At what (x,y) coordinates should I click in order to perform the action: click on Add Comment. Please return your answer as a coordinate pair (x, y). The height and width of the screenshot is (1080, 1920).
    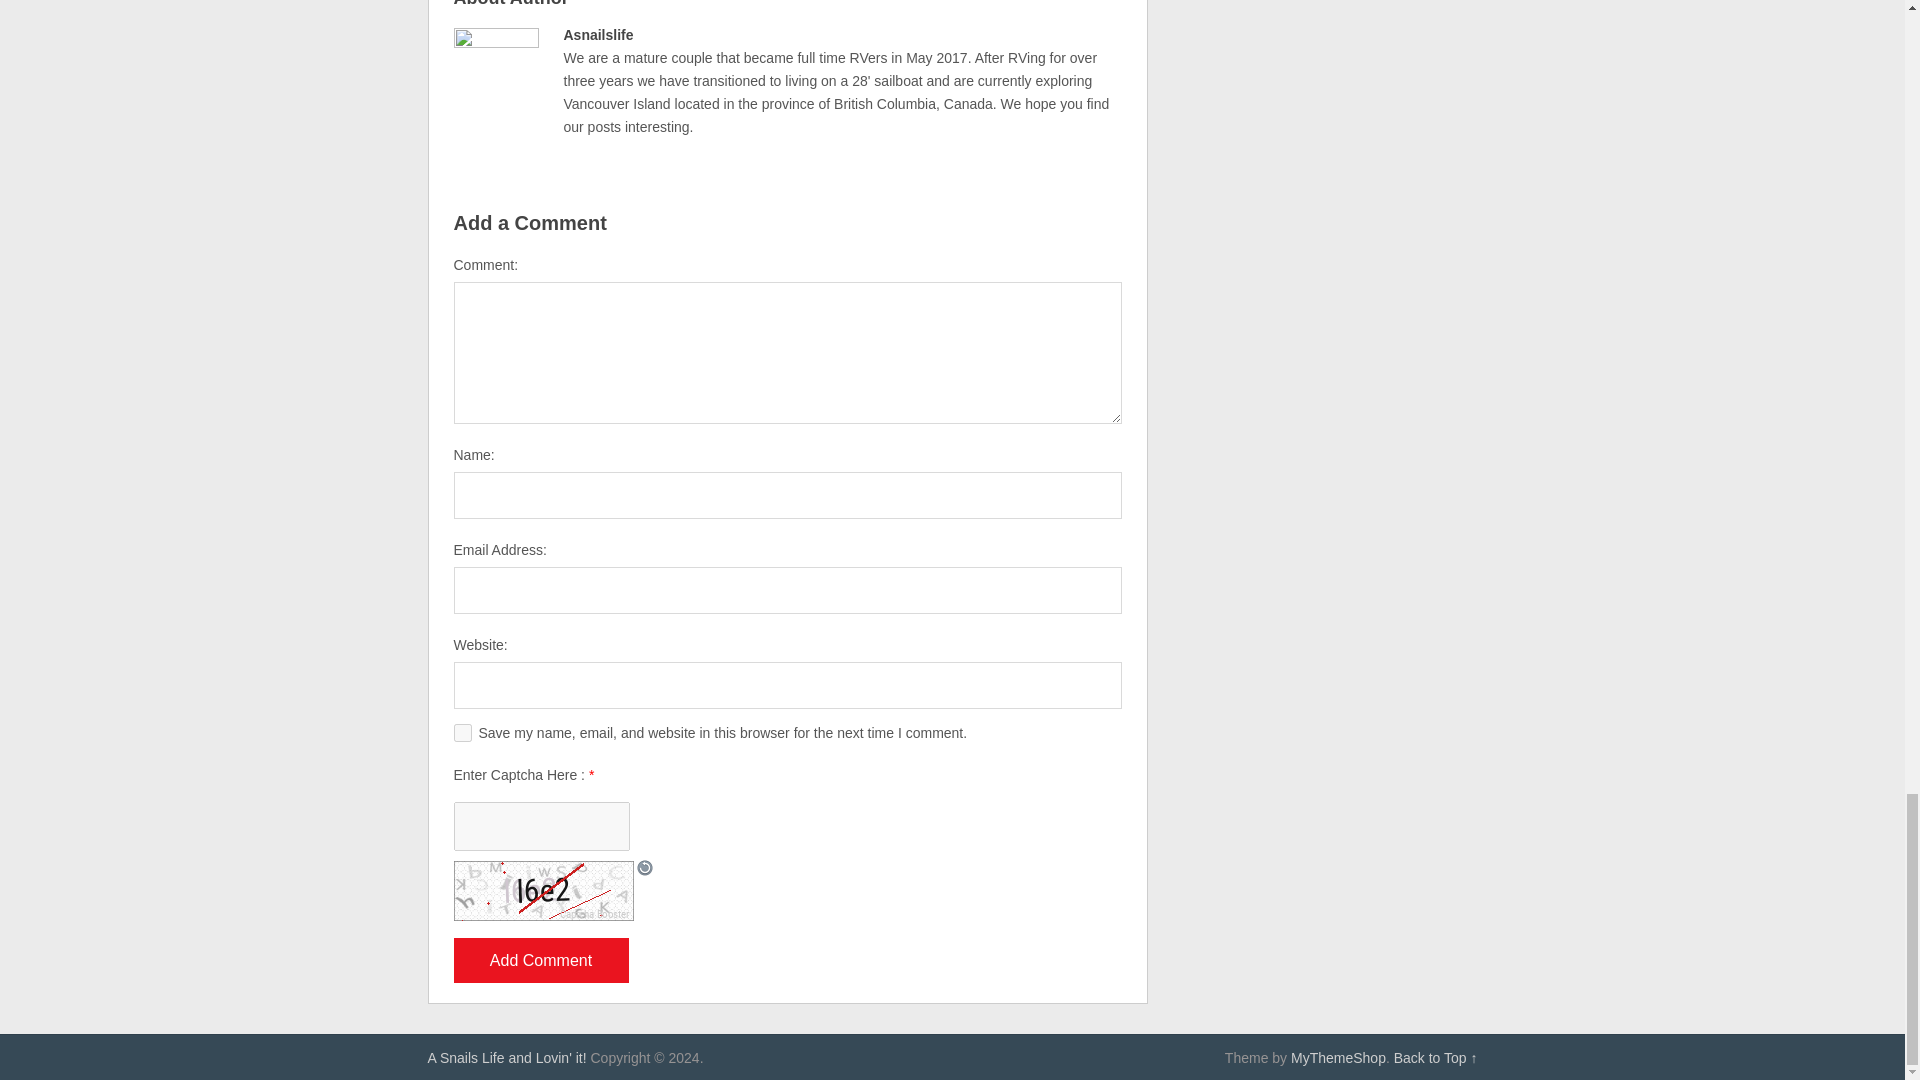
    Looking at the image, I should click on (541, 960).